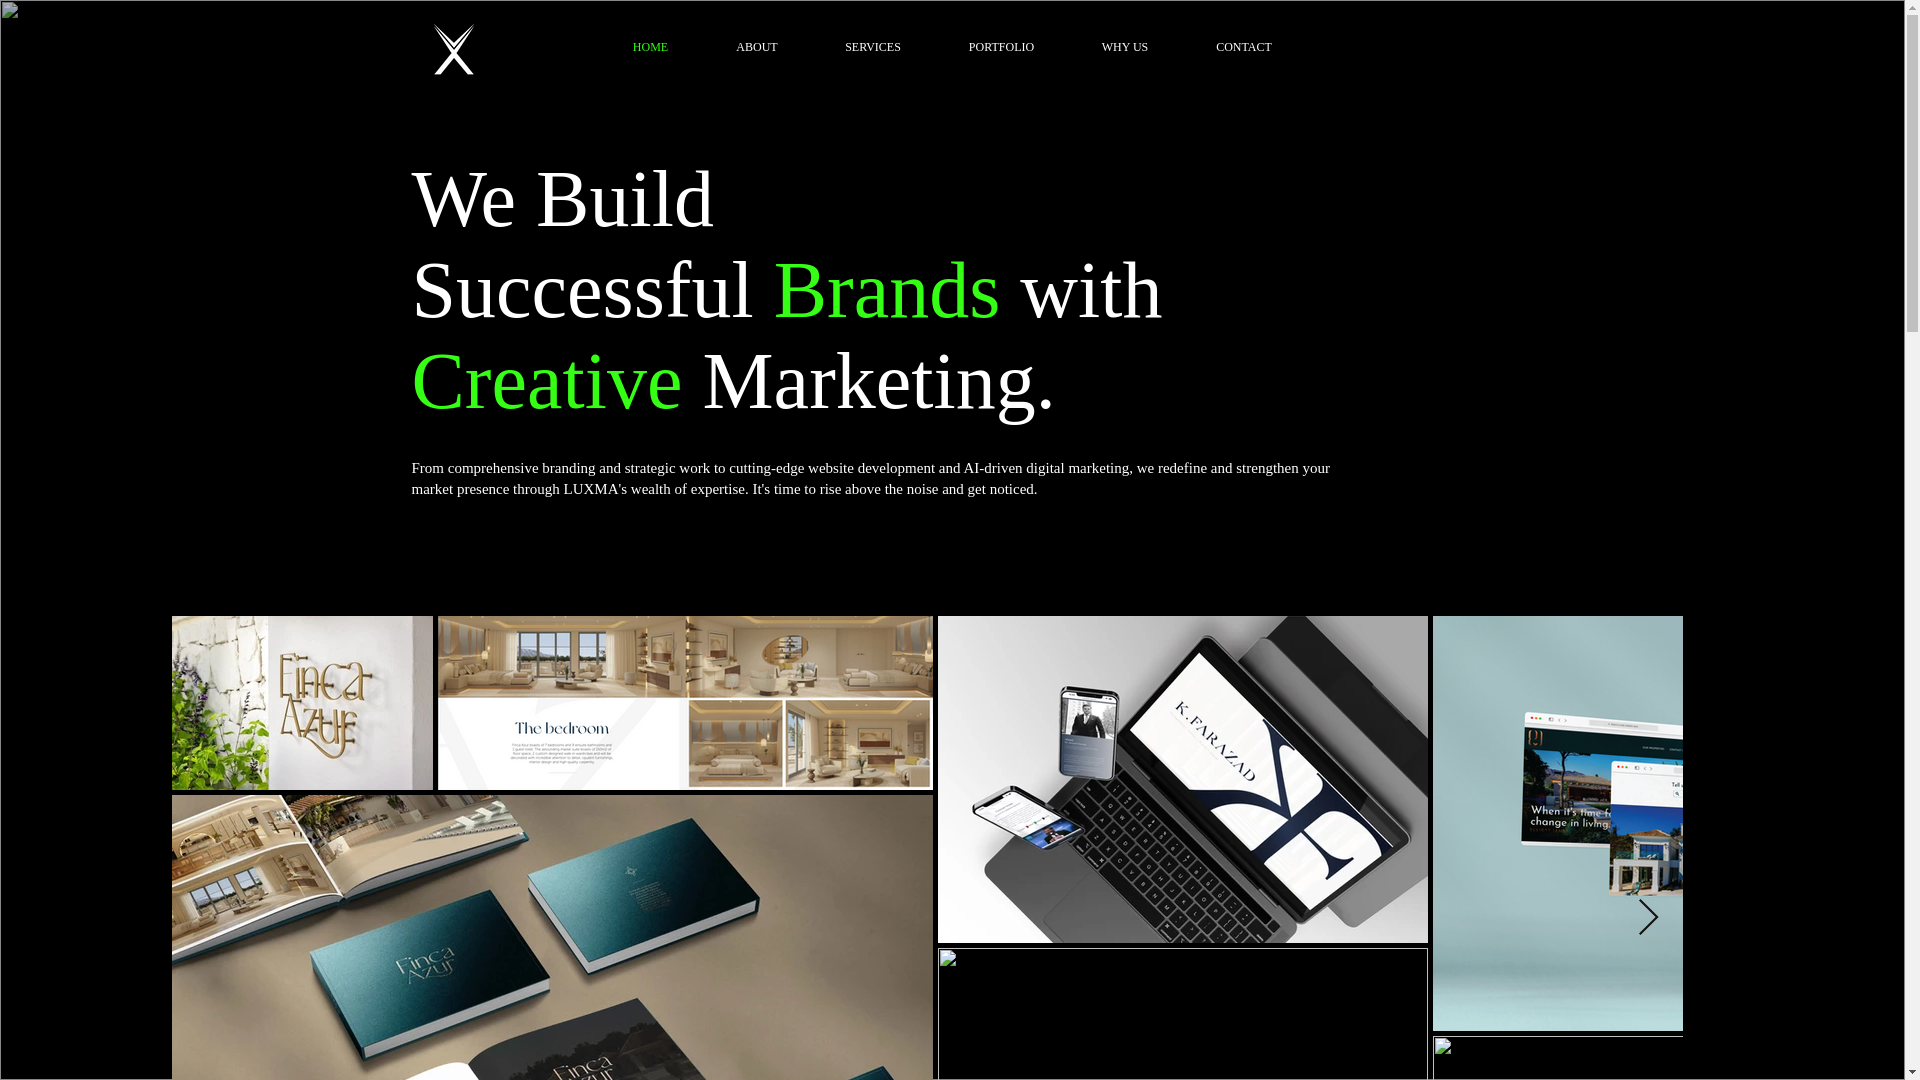 The width and height of the screenshot is (1920, 1080). What do you see at coordinates (756, 46) in the screenshot?
I see `ABOUT` at bounding box center [756, 46].